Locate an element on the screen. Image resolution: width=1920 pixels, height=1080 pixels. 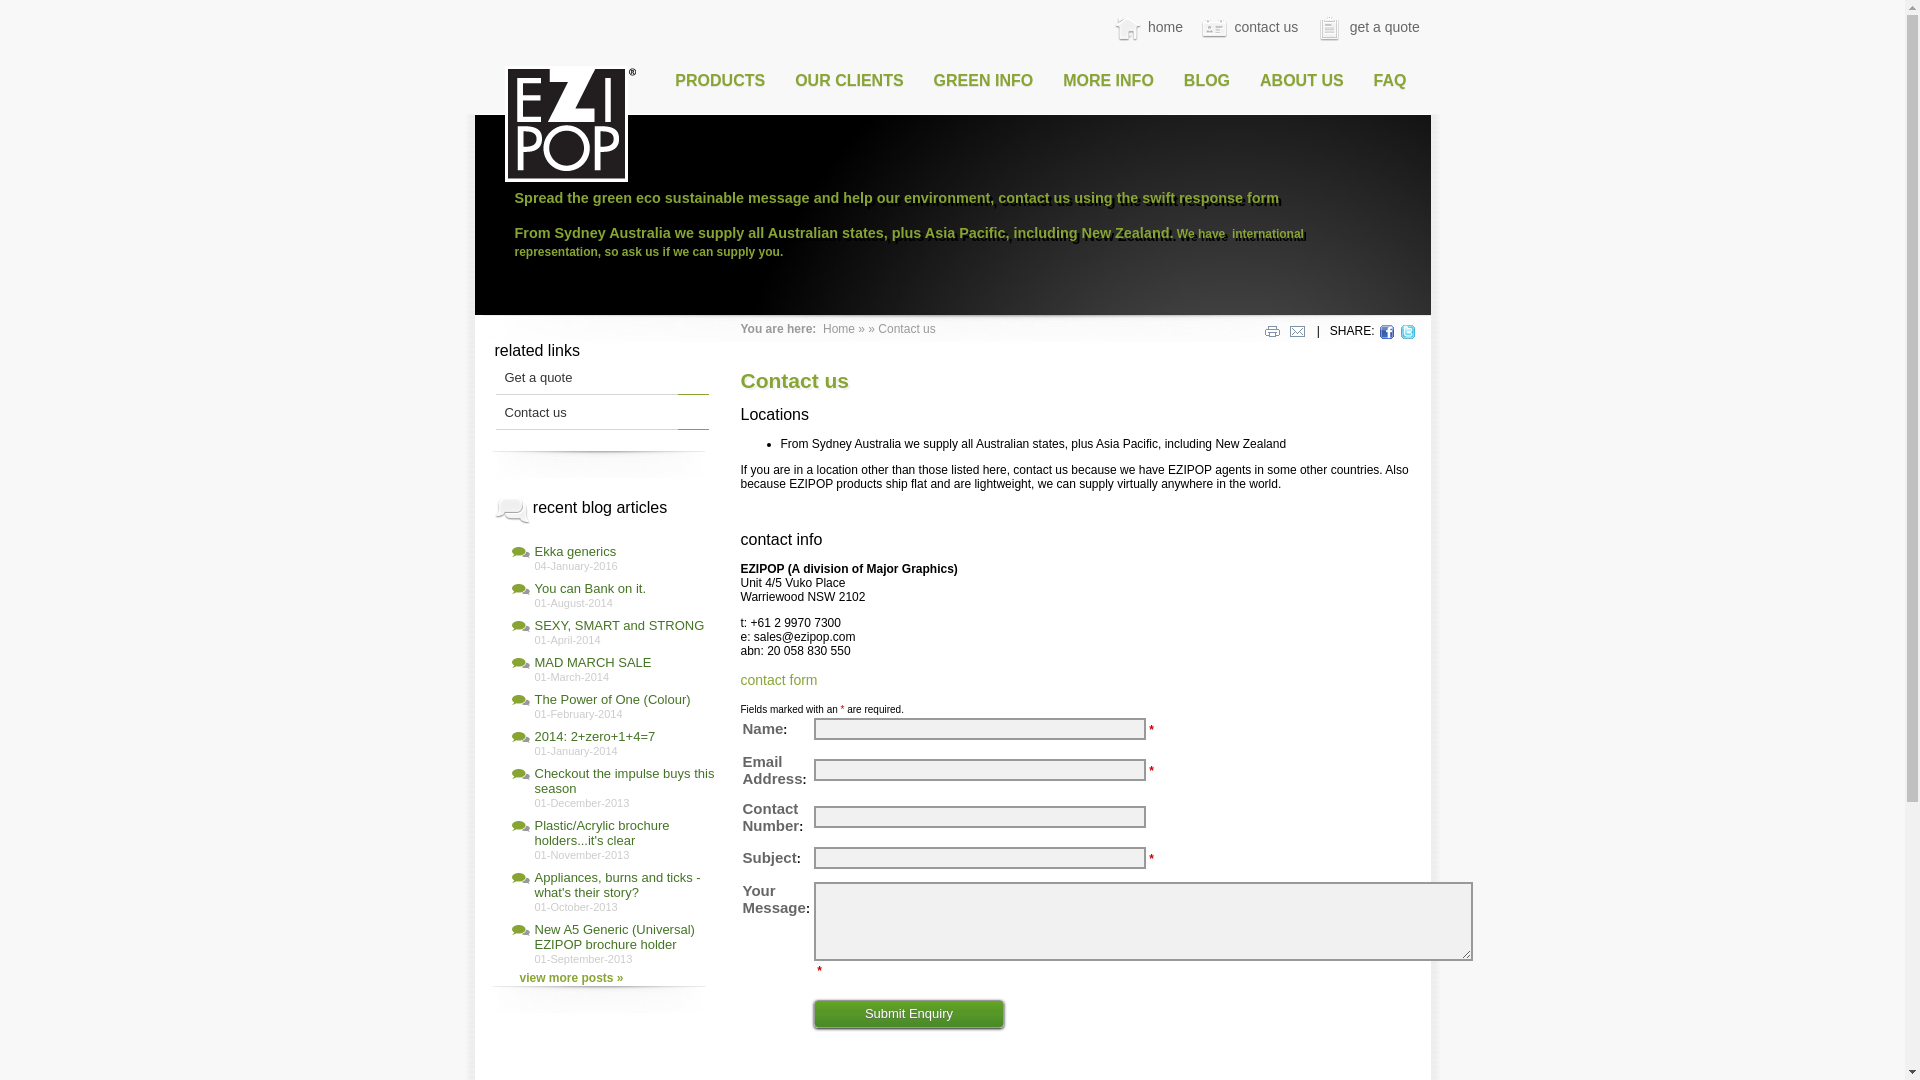
Print Page is located at coordinates (1273, 332).